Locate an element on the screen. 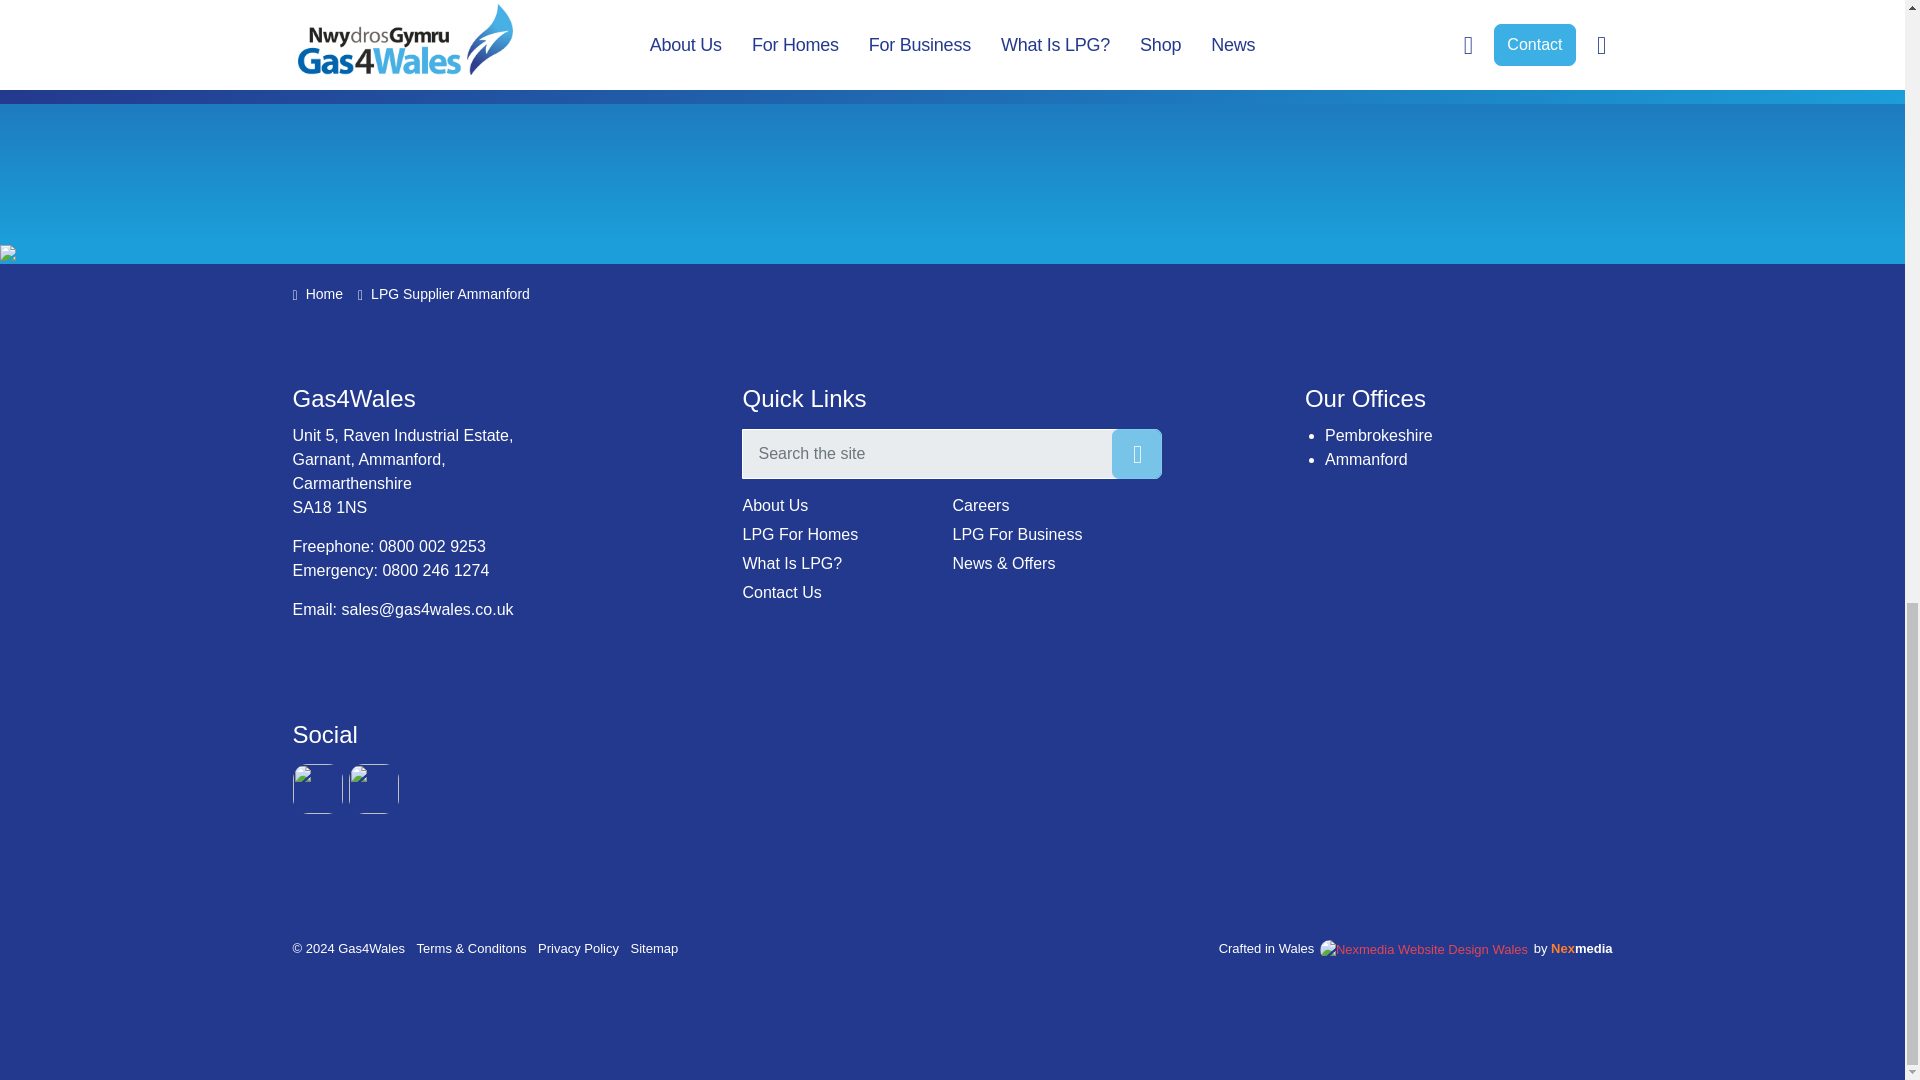  Sitemap is located at coordinates (655, 948).